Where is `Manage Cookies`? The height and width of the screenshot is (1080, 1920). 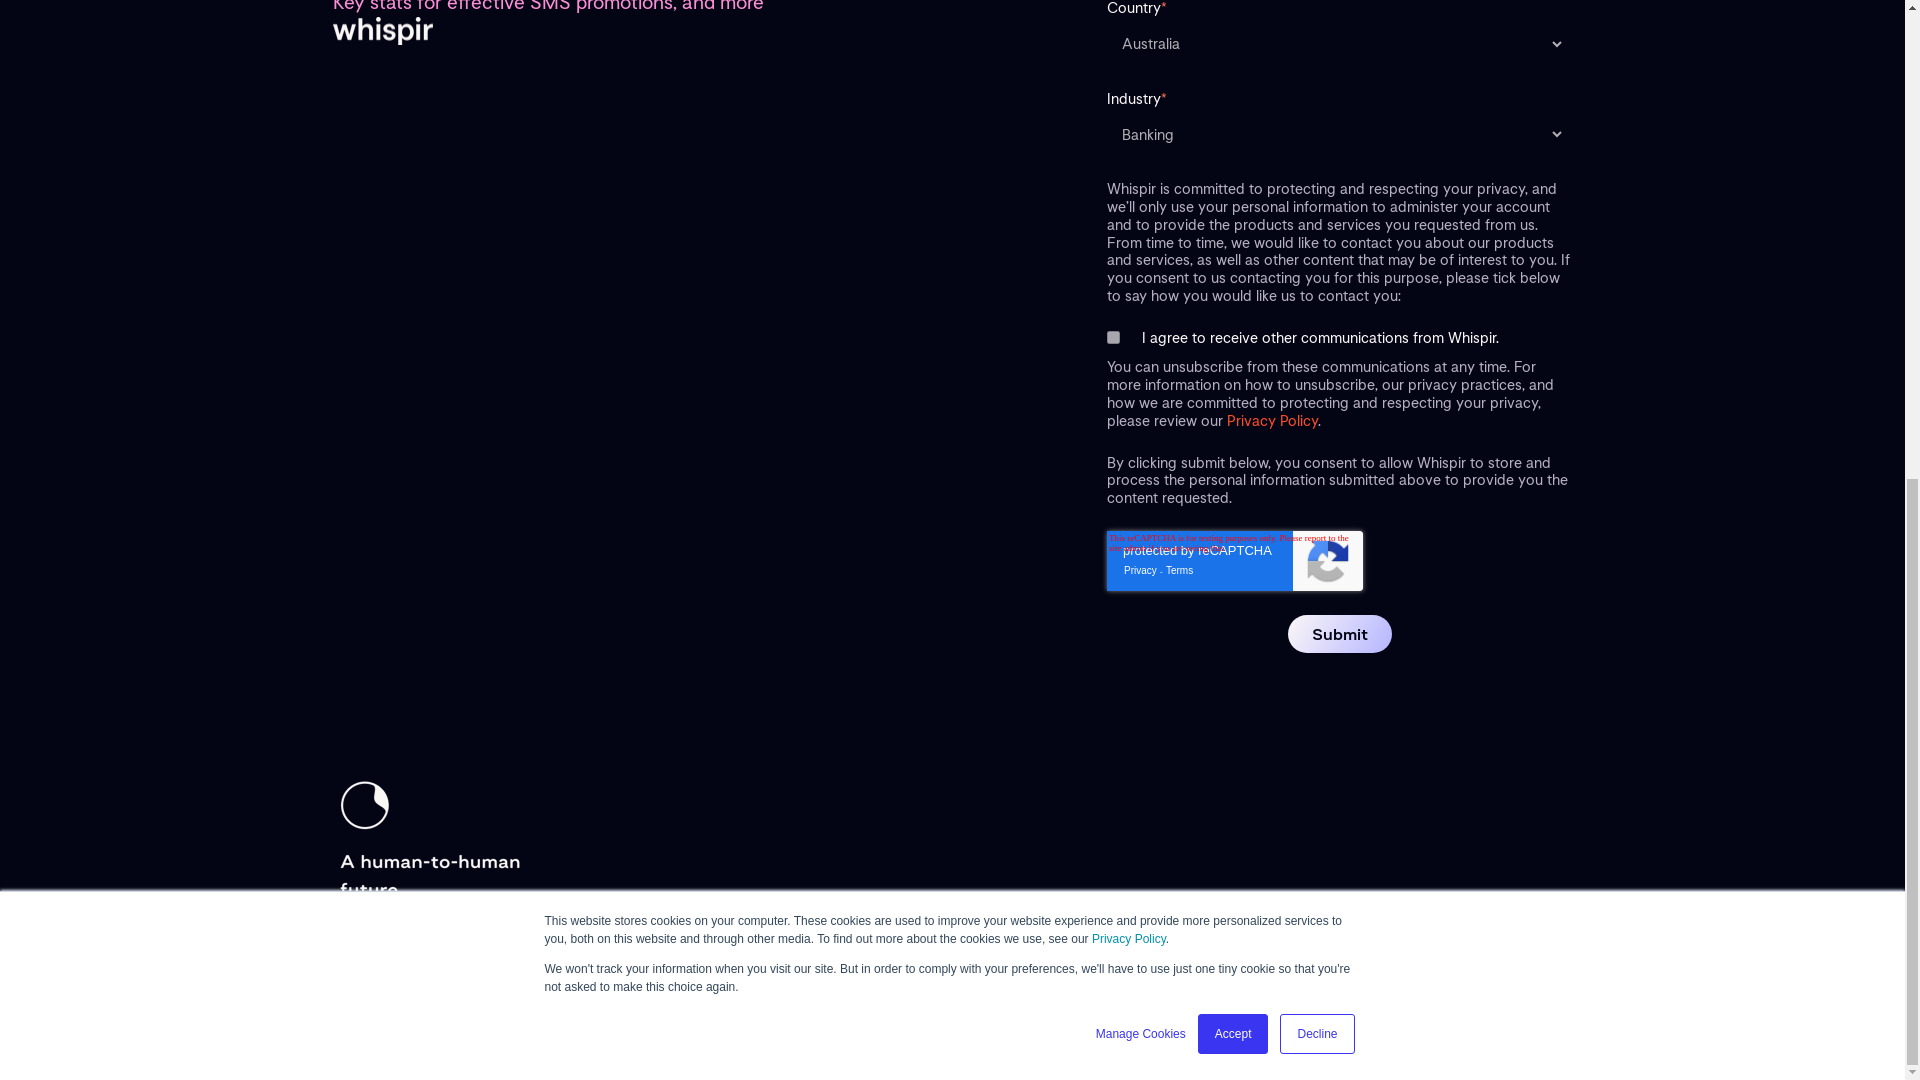 Manage Cookies is located at coordinates (1141, 180).